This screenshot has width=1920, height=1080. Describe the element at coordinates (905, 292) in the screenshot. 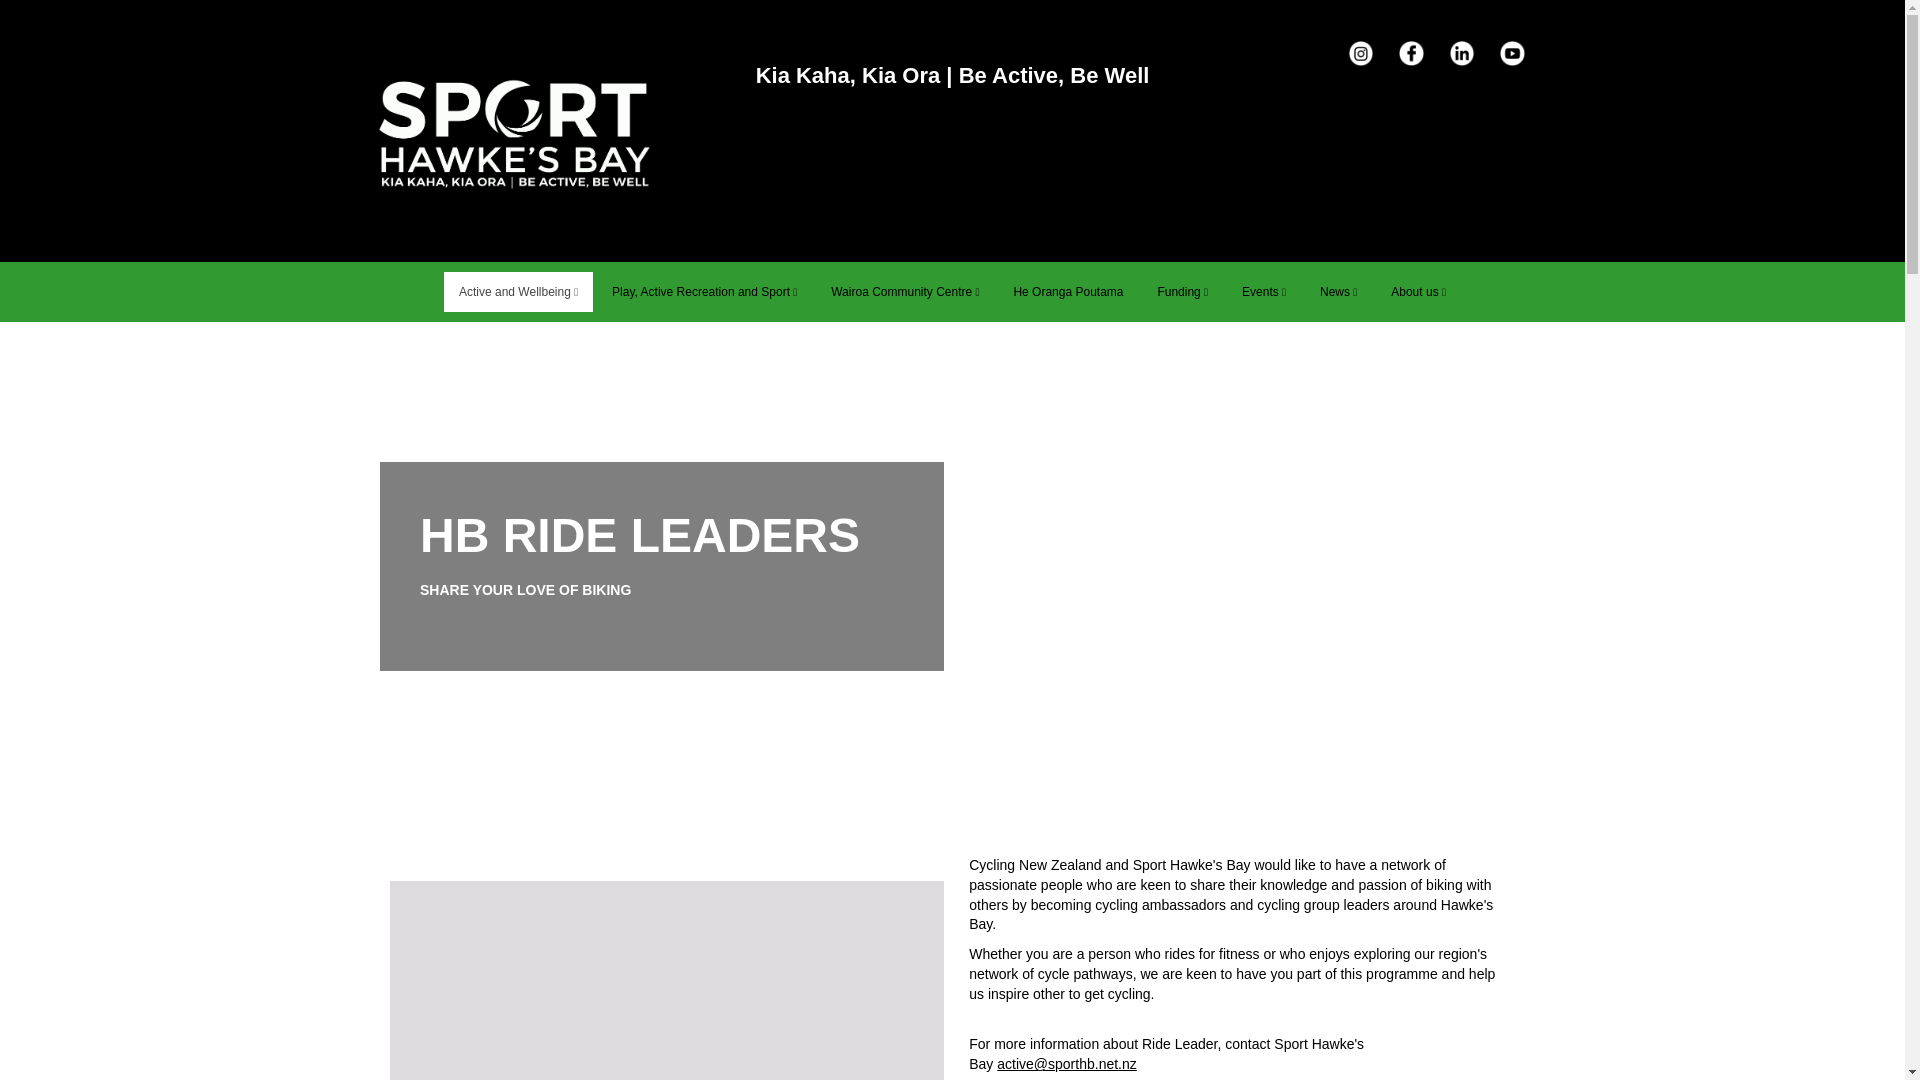

I see `Wairoa Community Centre` at that location.